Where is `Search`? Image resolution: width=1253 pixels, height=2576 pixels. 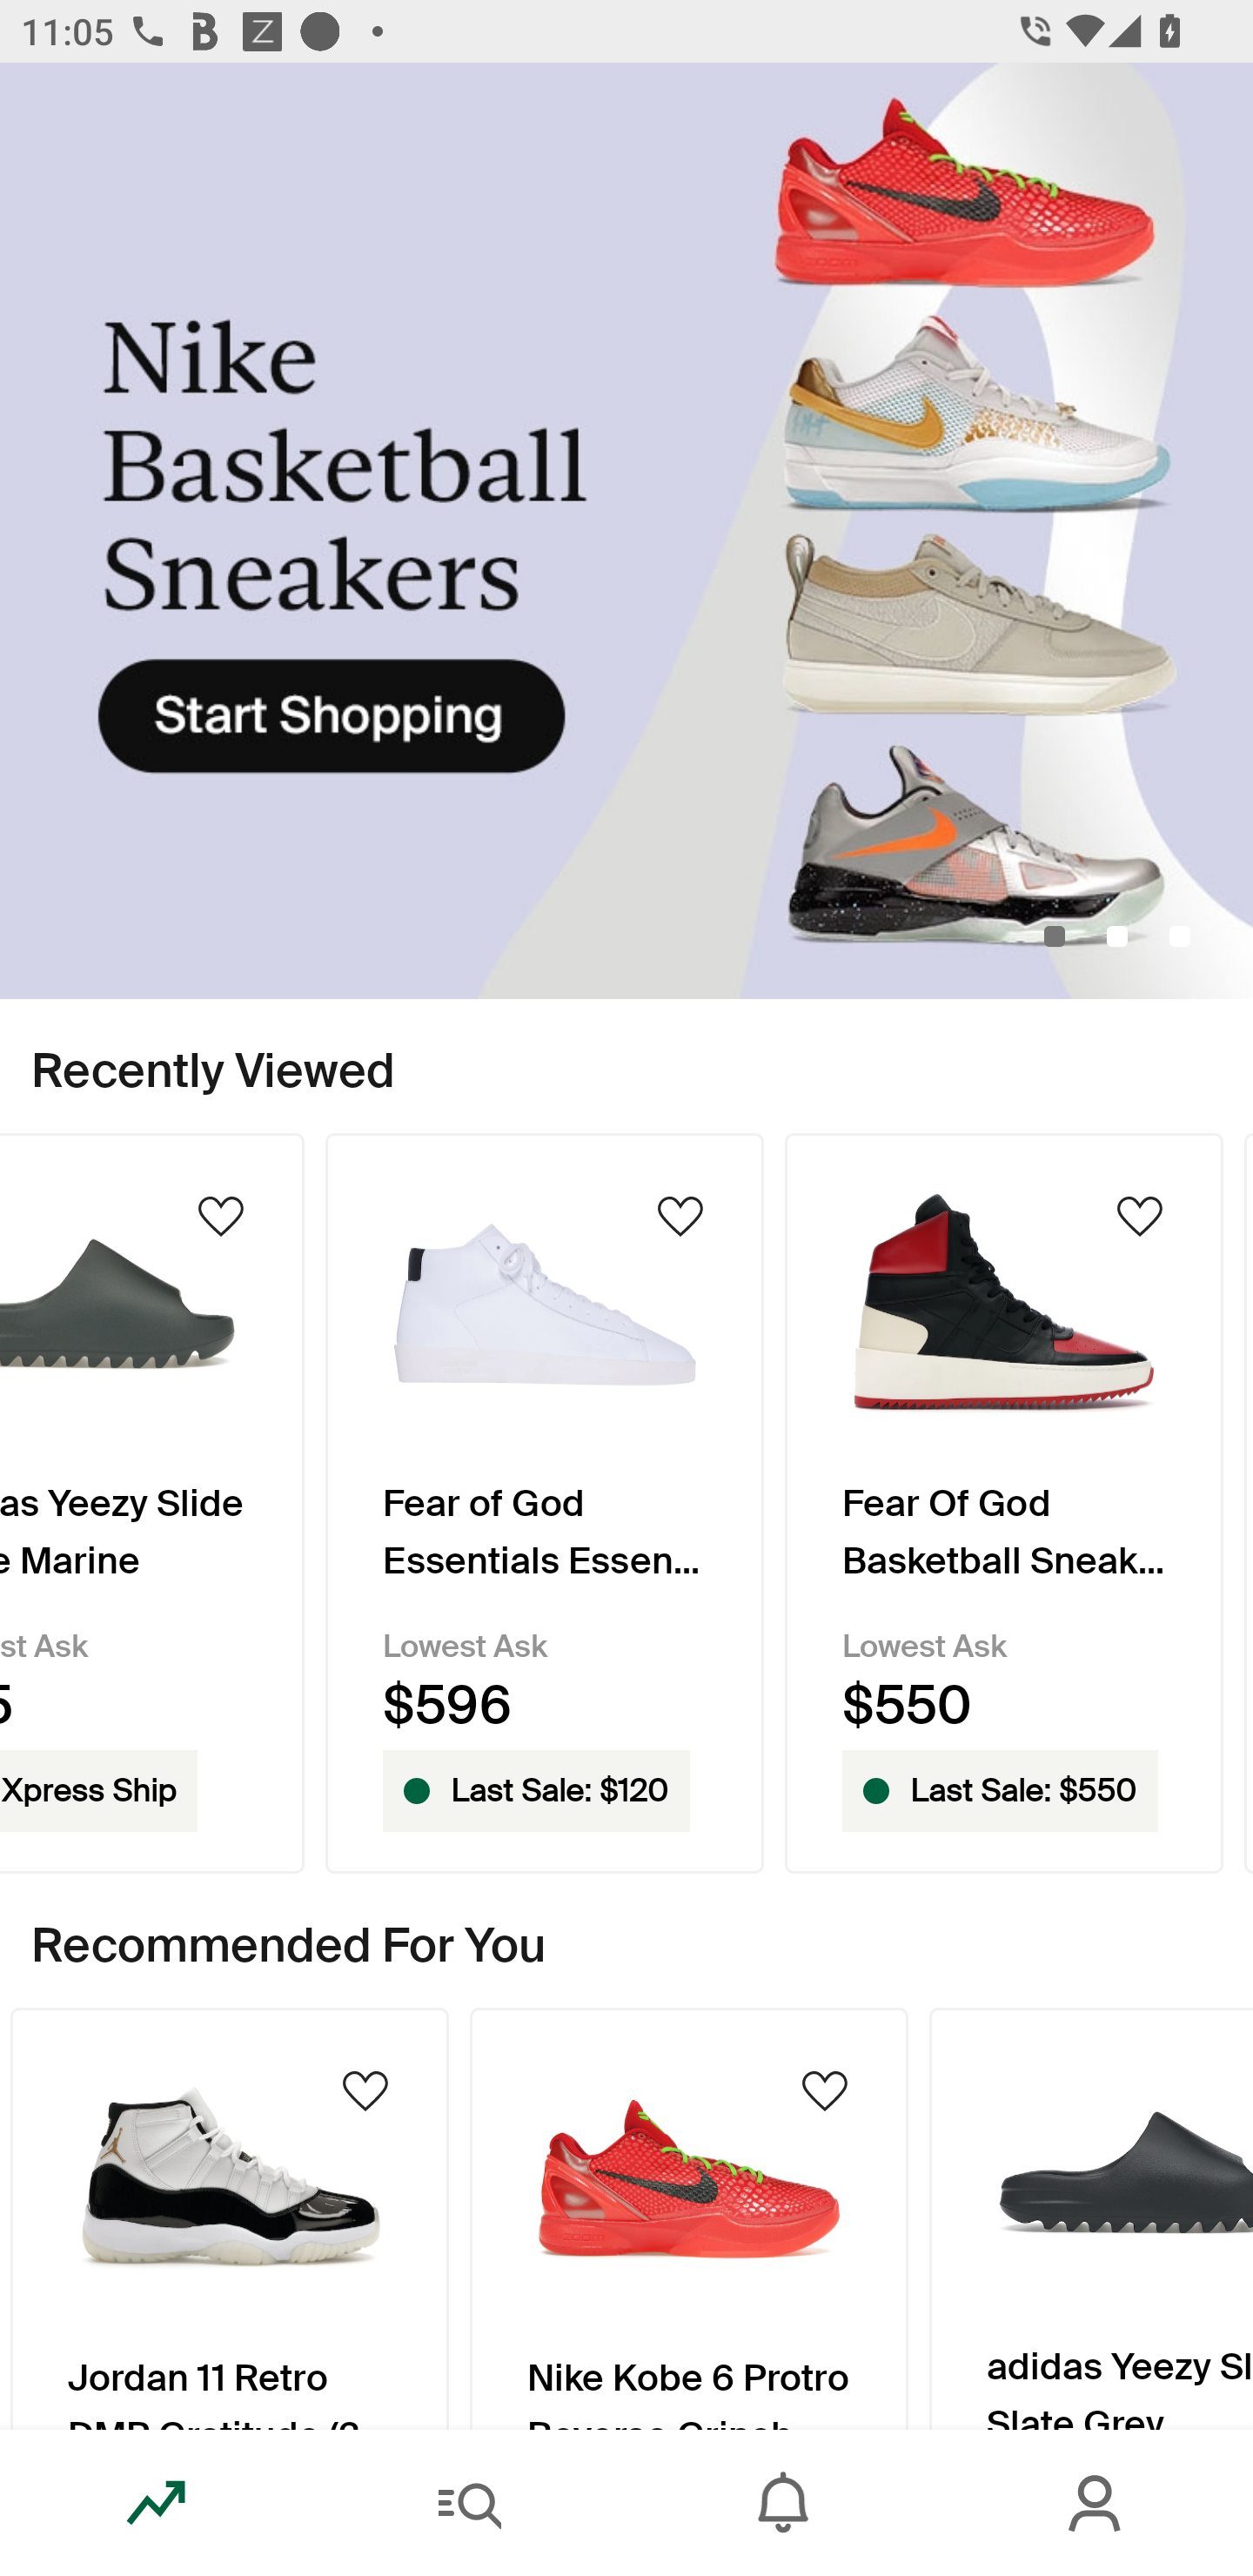 Search is located at coordinates (470, 2503).